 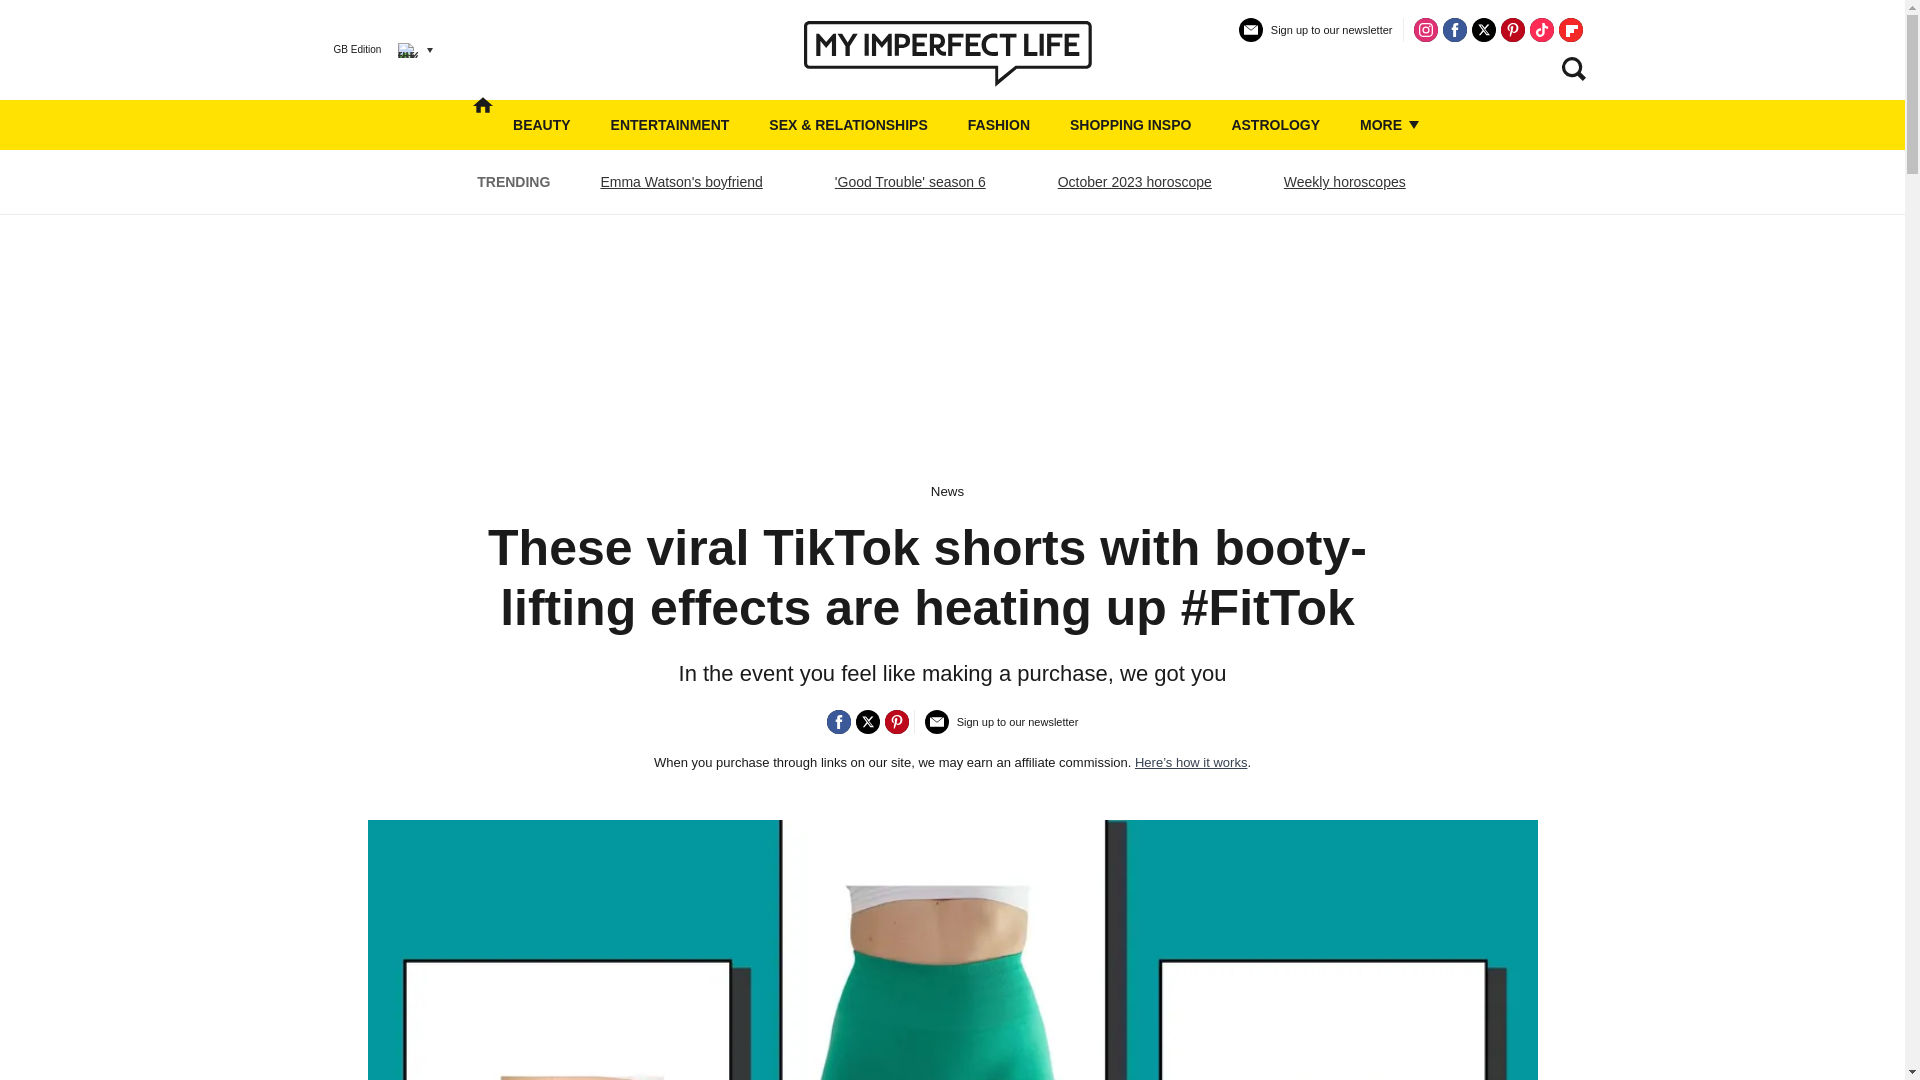 I want to click on 'Good Trouble' season 6, so click(x=910, y=182).